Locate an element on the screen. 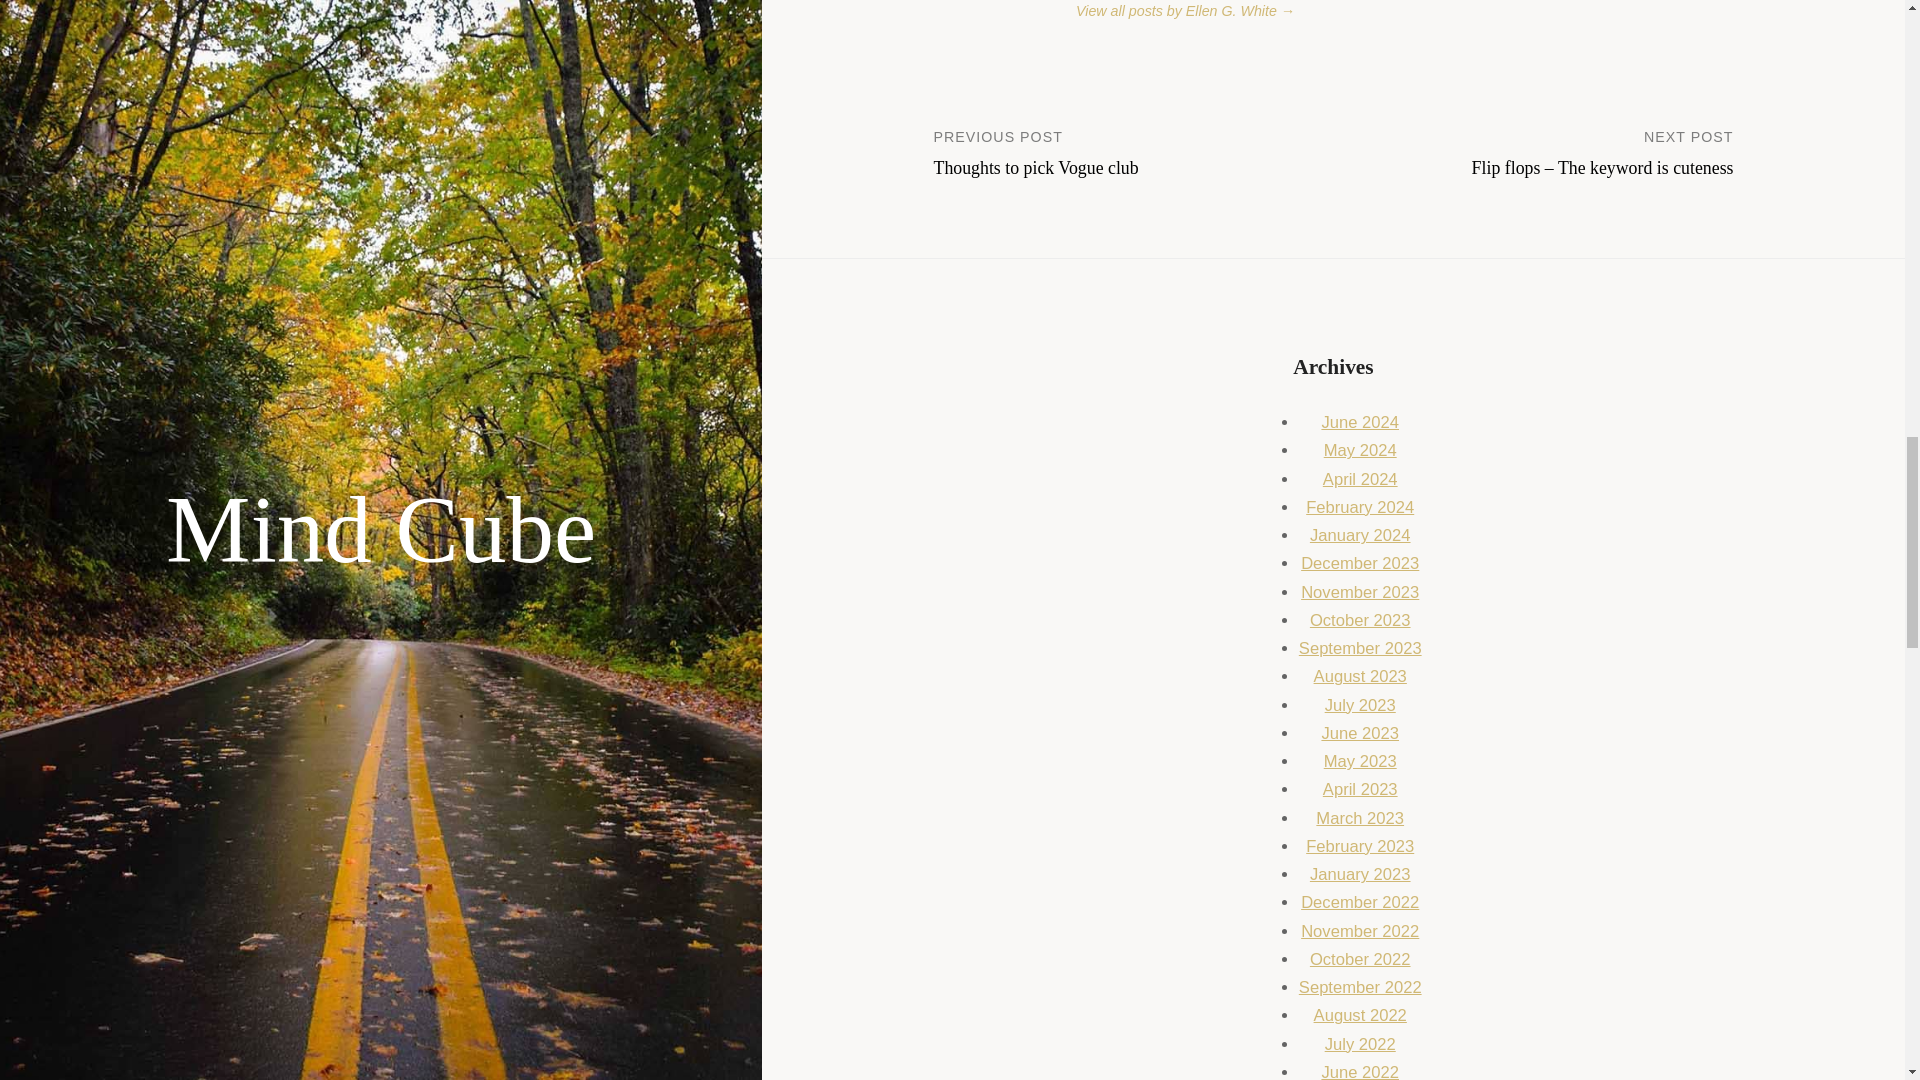 This screenshot has height=1080, width=1920. October 2023 is located at coordinates (1360, 620).